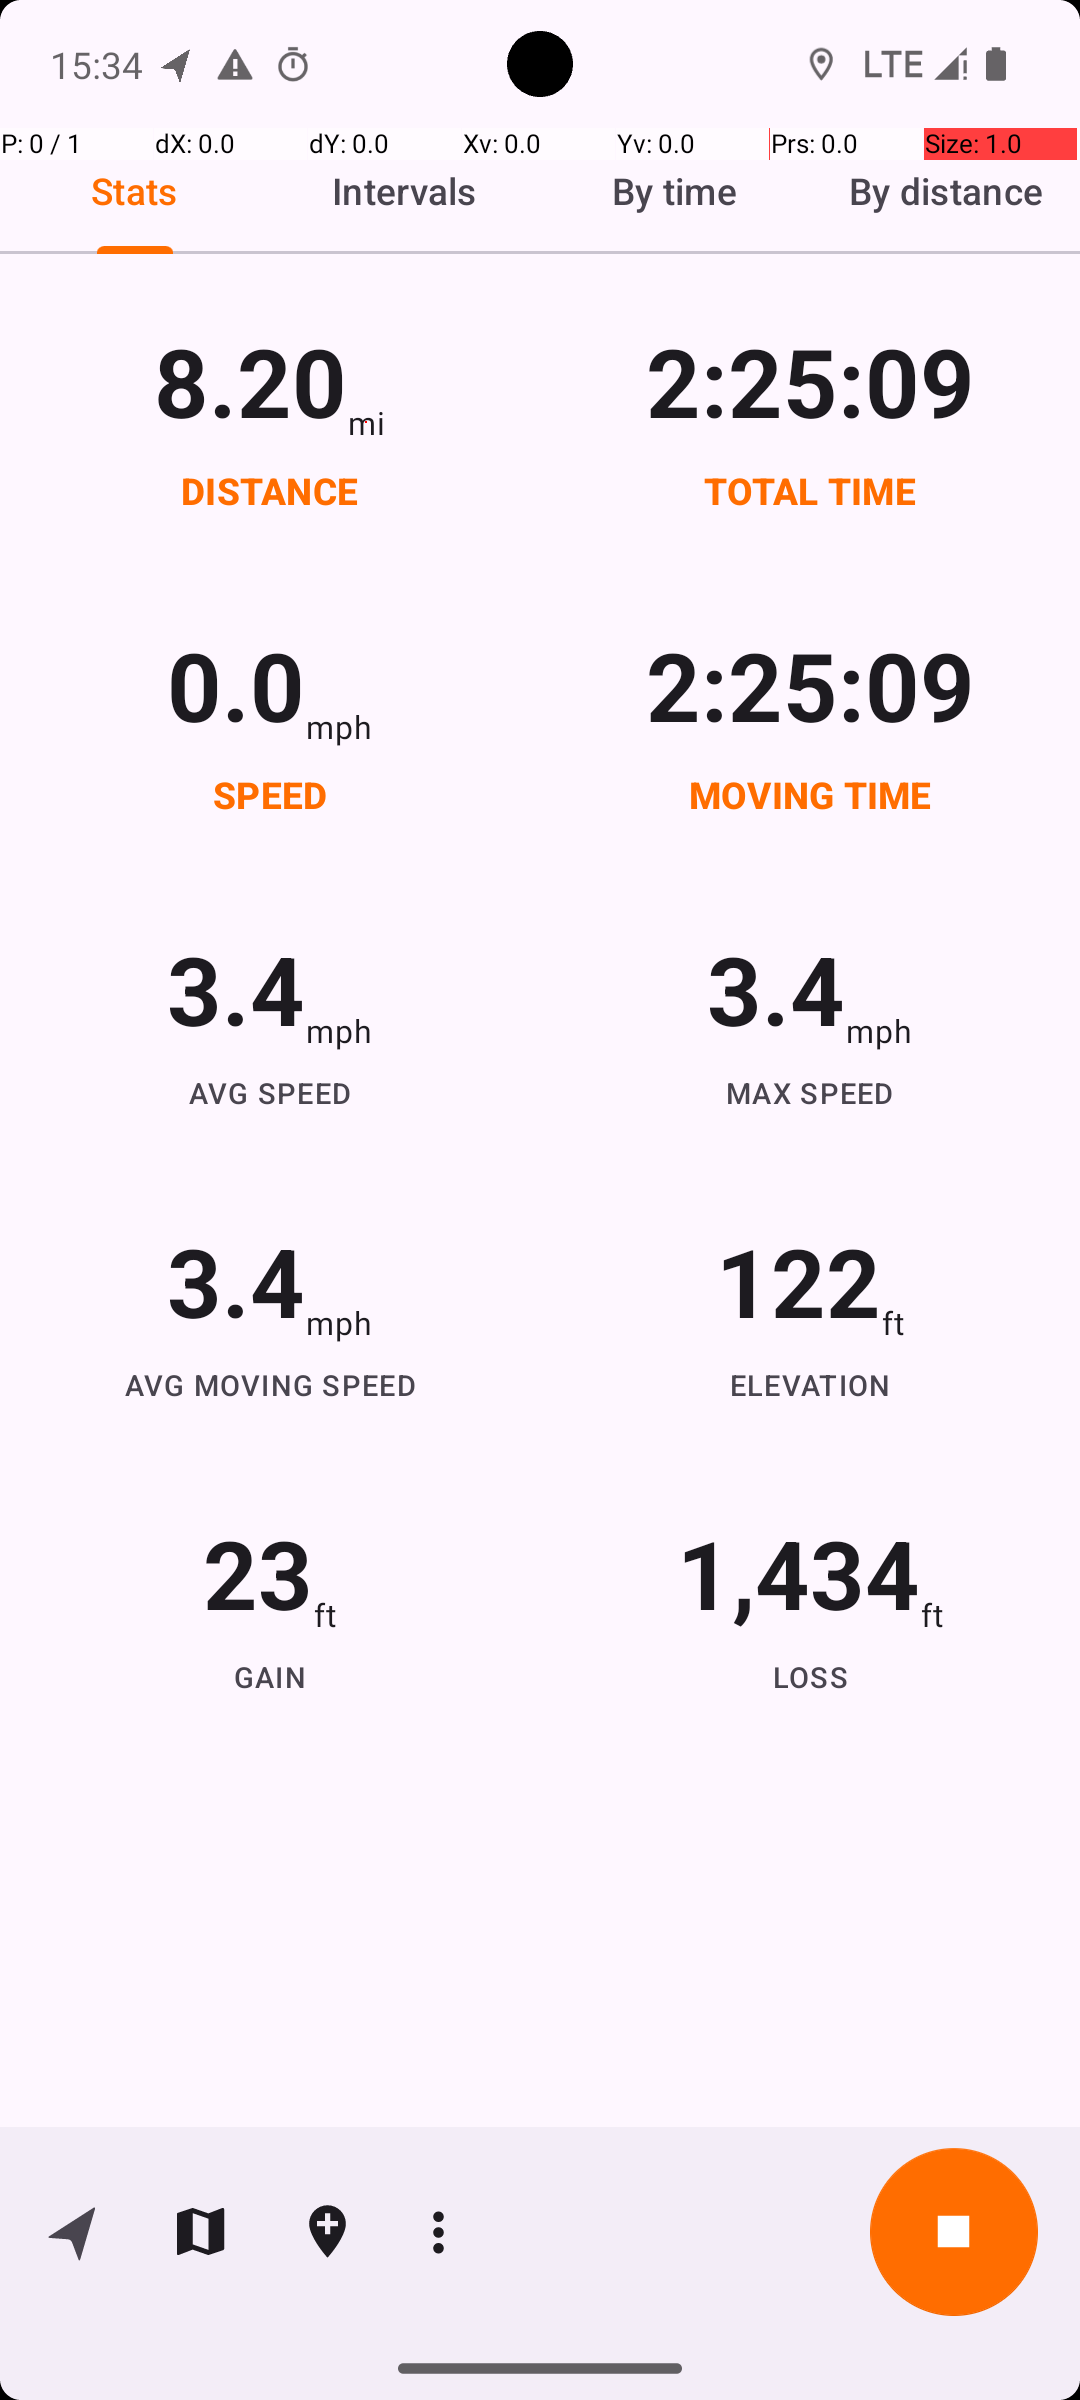 The height and width of the screenshot is (2400, 1080). Describe the element at coordinates (328, 2232) in the screenshot. I see `Insert marker` at that location.